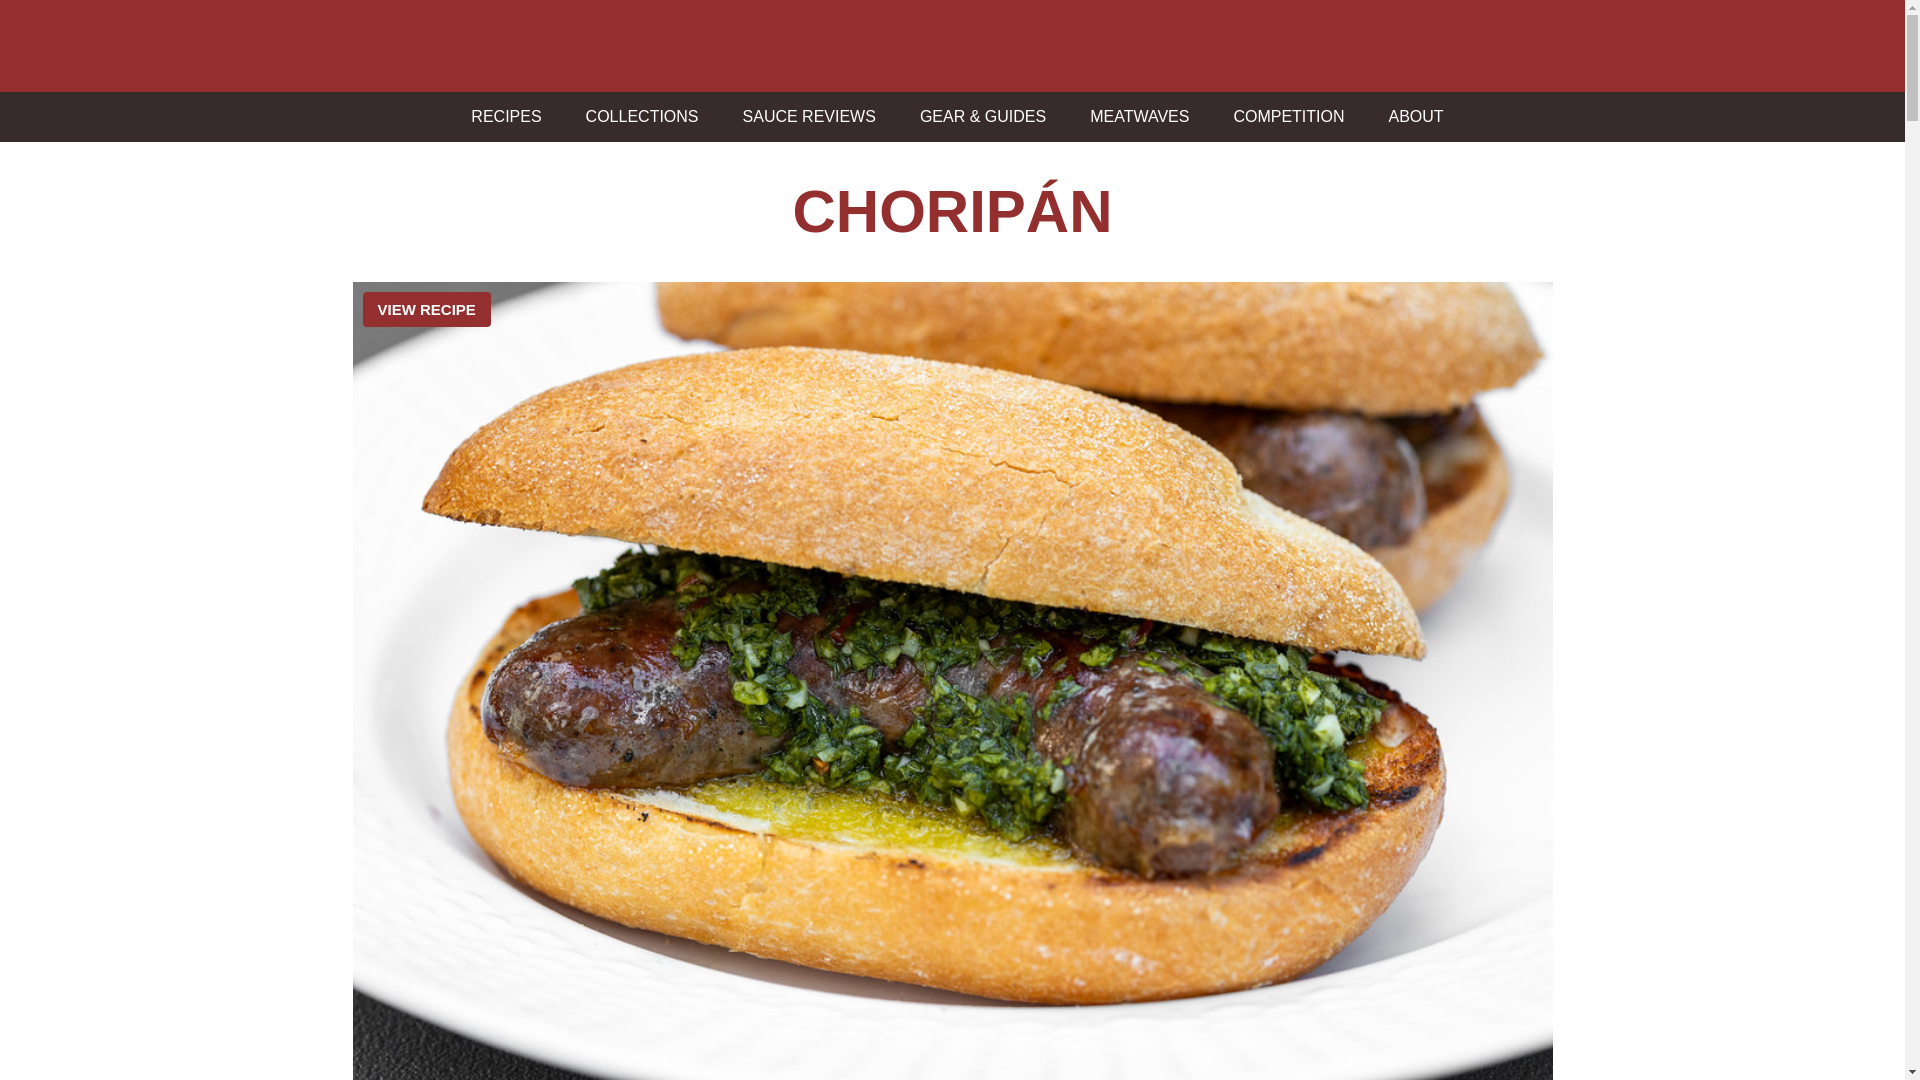 The width and height of the screenshot is (1920, 1080). Describe the element at coordinates (28, 10) in the screenshot. I see `Search` at that location.